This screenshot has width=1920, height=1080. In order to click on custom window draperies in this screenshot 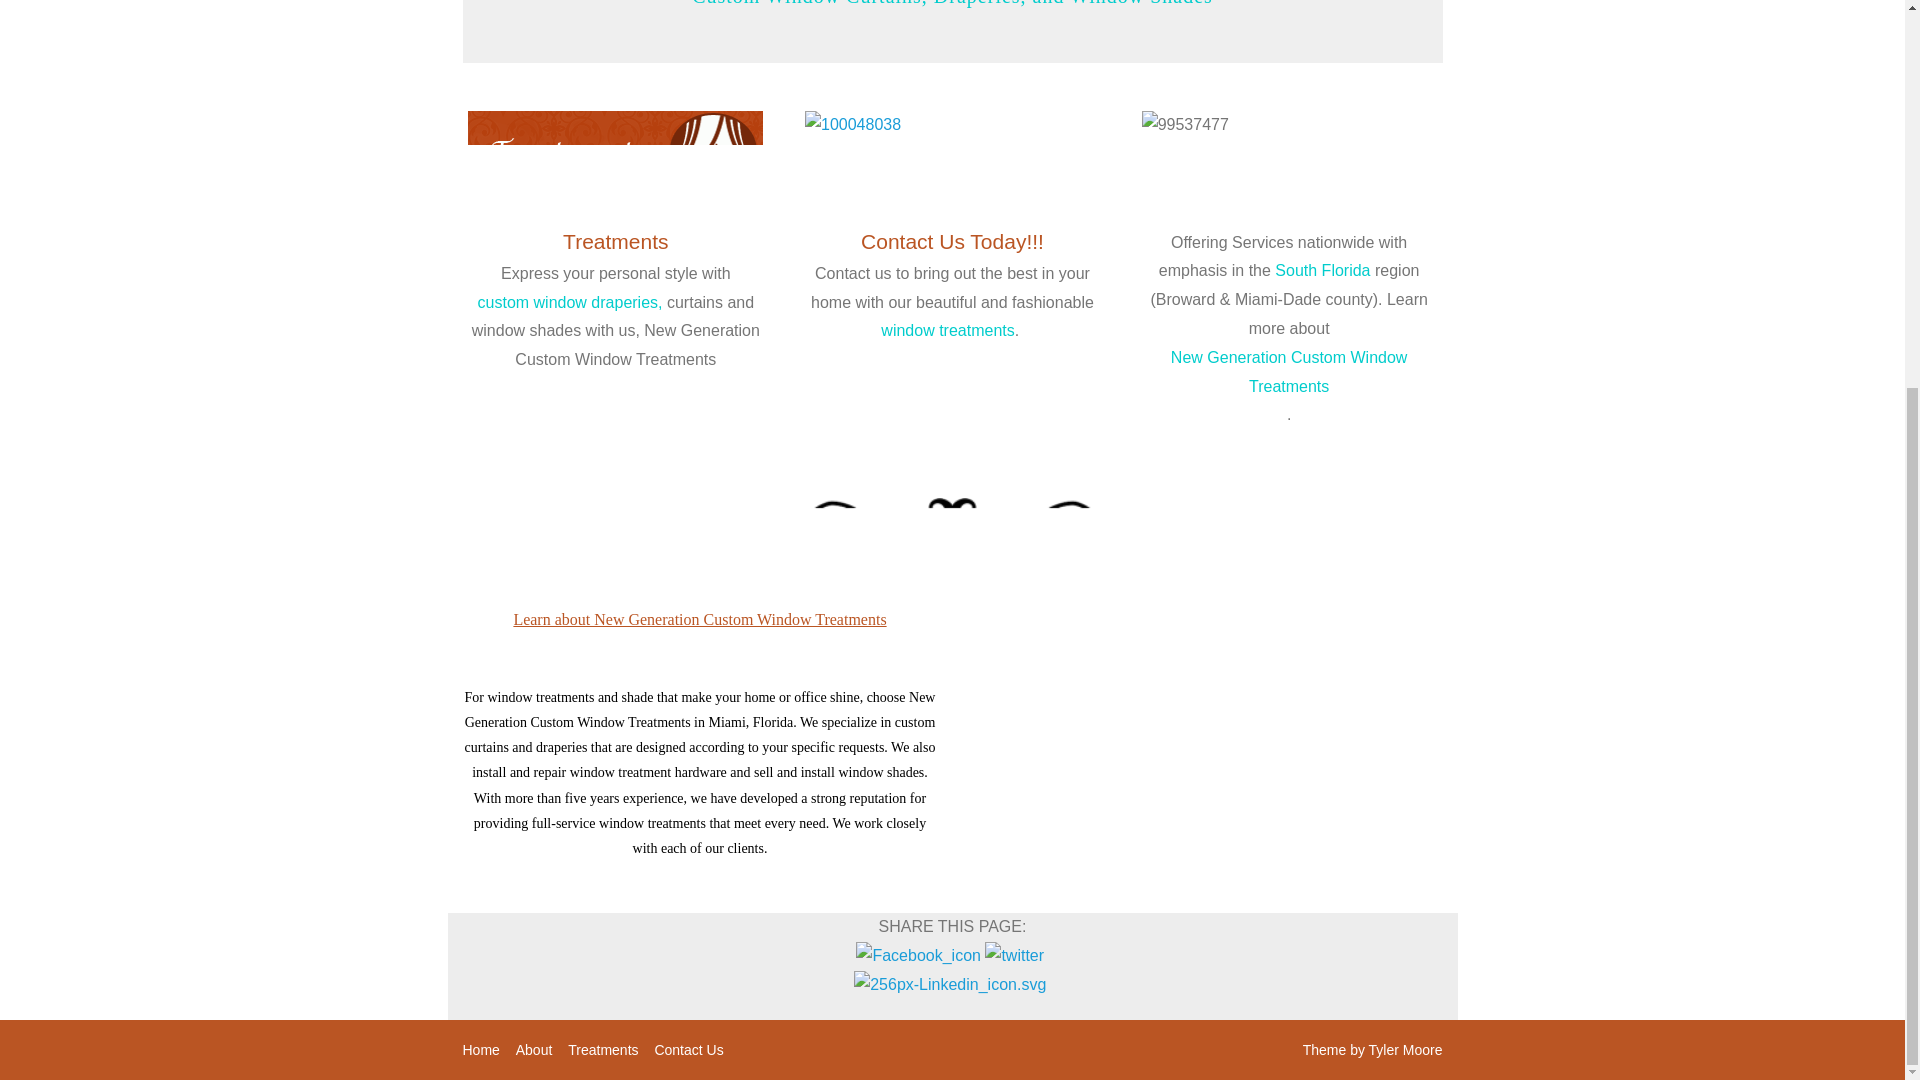, I will do `click(568, 302)`.